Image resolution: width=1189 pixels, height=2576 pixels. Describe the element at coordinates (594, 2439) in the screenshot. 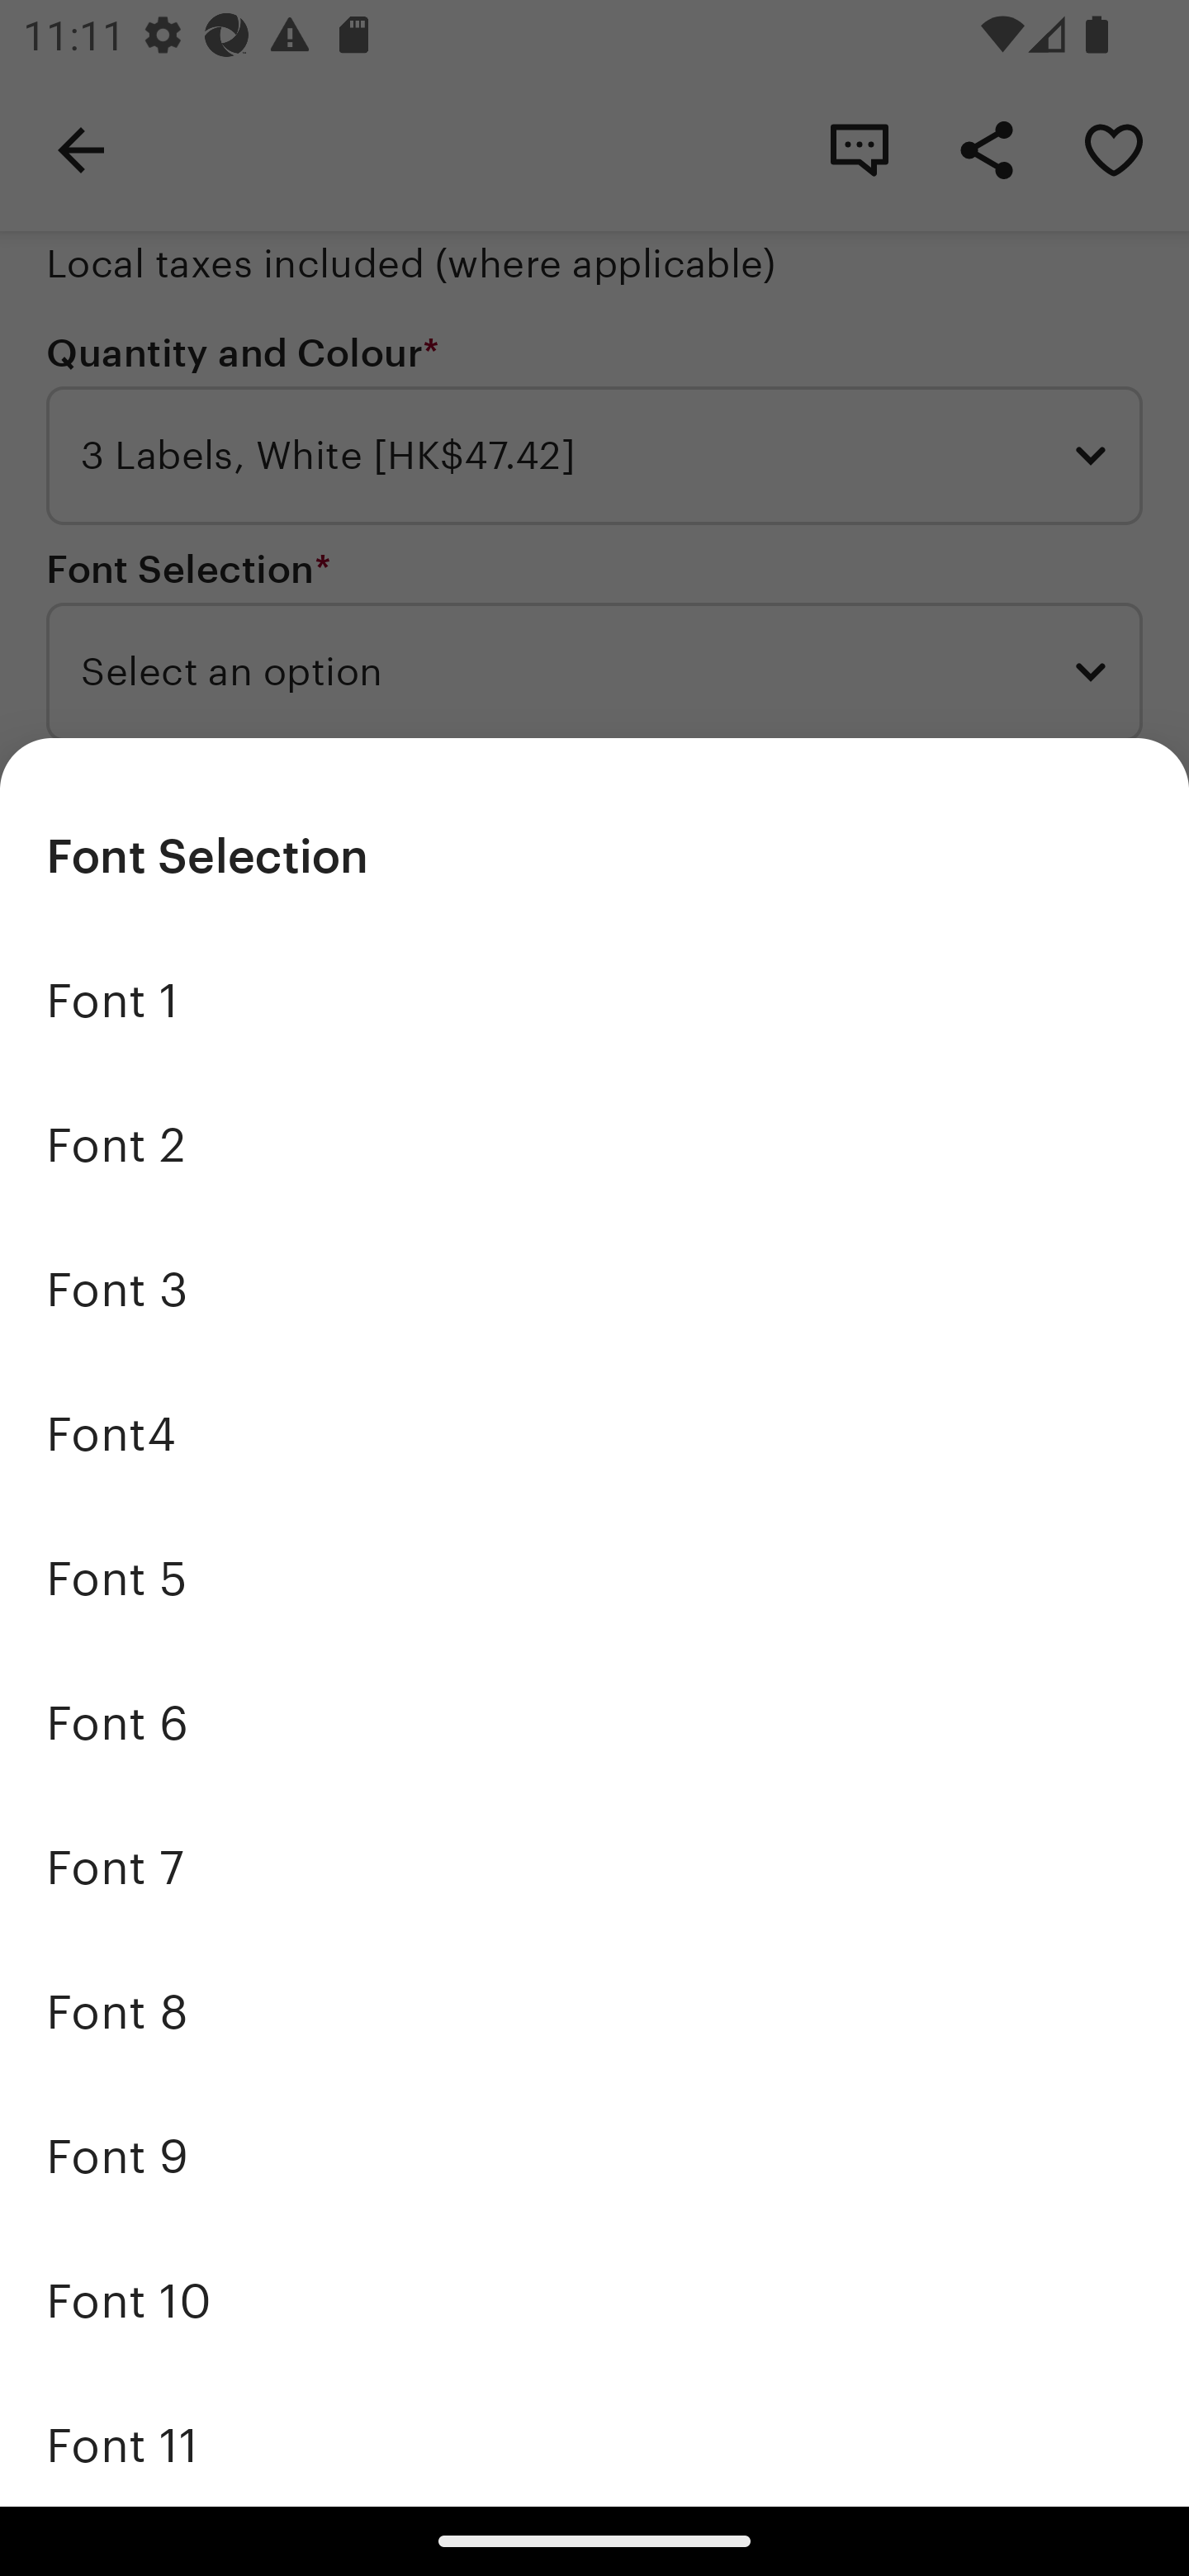

I see `Font 11` at that location.